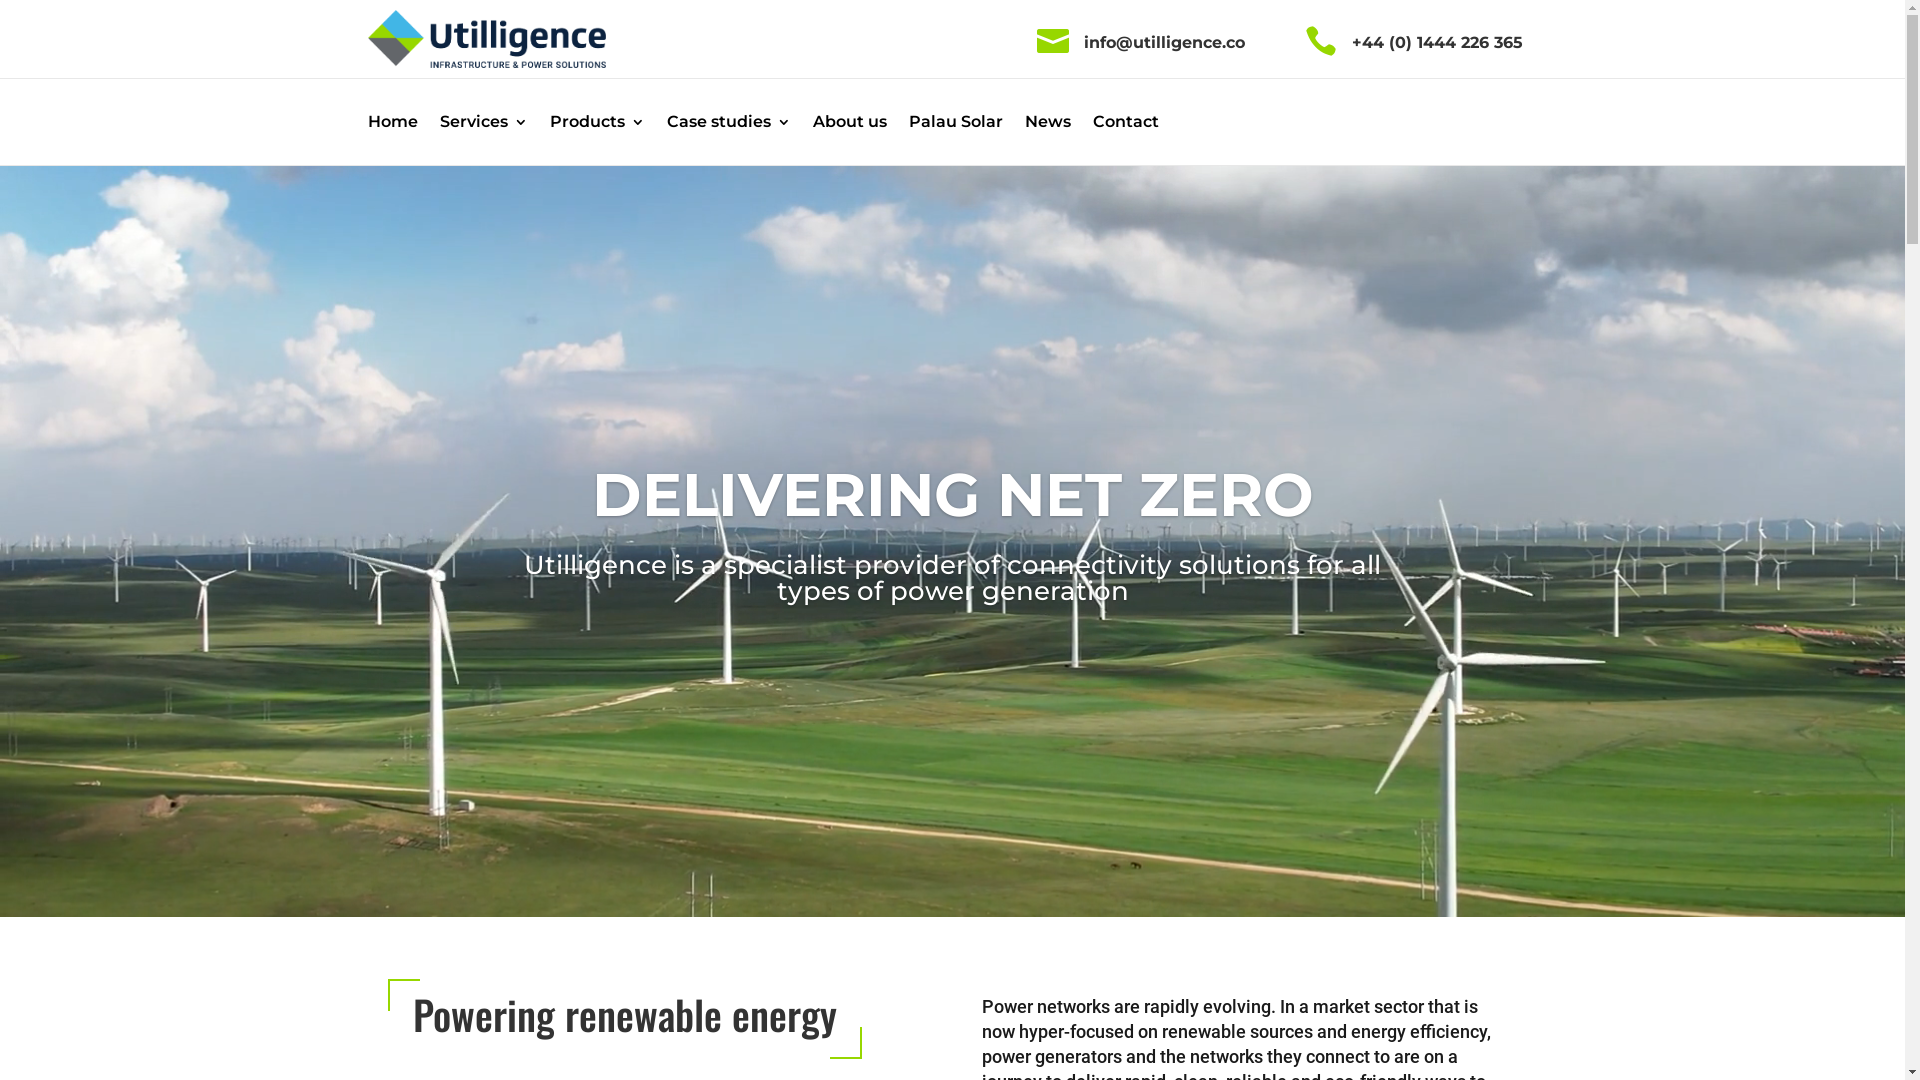 The height and width of the screenshot is (1080, 1920). Describe the element at coordinates (1125, 126) in the screenshot. I see `Contact` at that location.